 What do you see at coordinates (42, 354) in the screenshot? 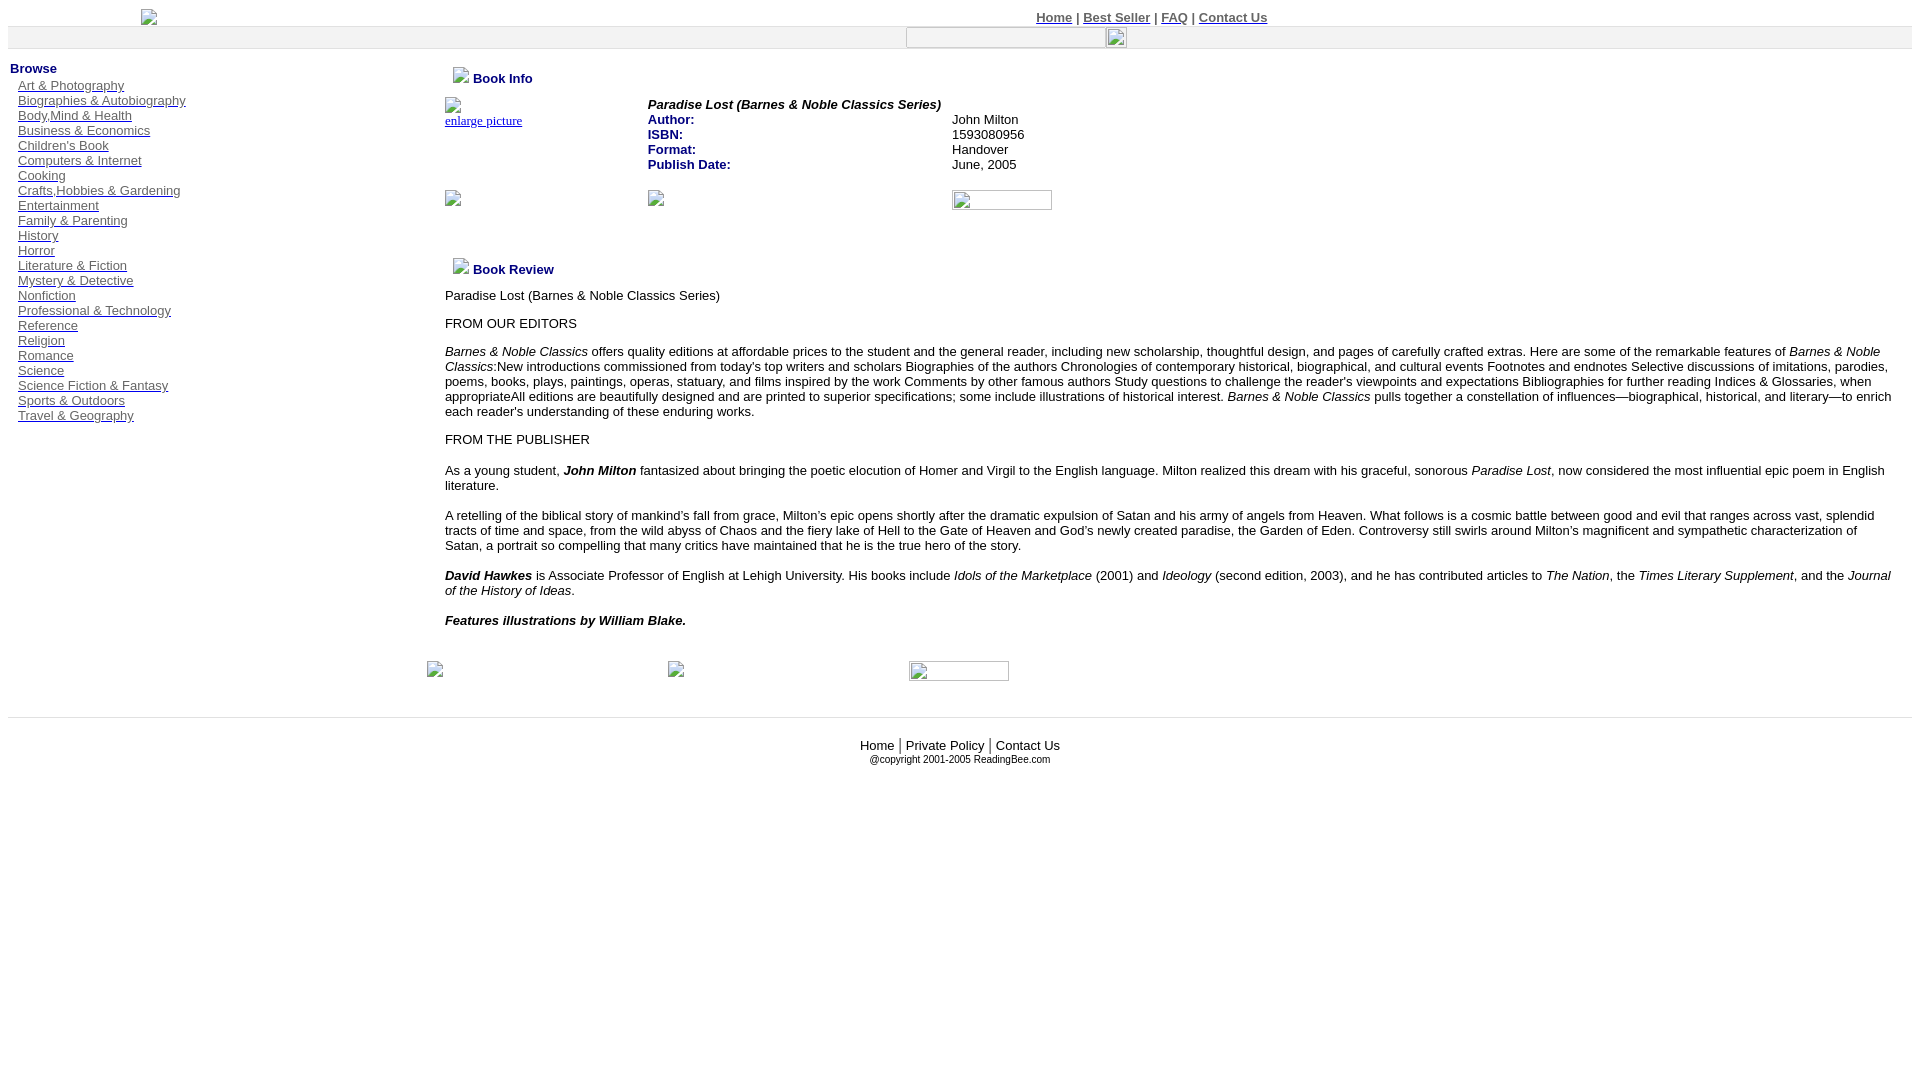
I see `Romance` at bounding box center [42, 354].